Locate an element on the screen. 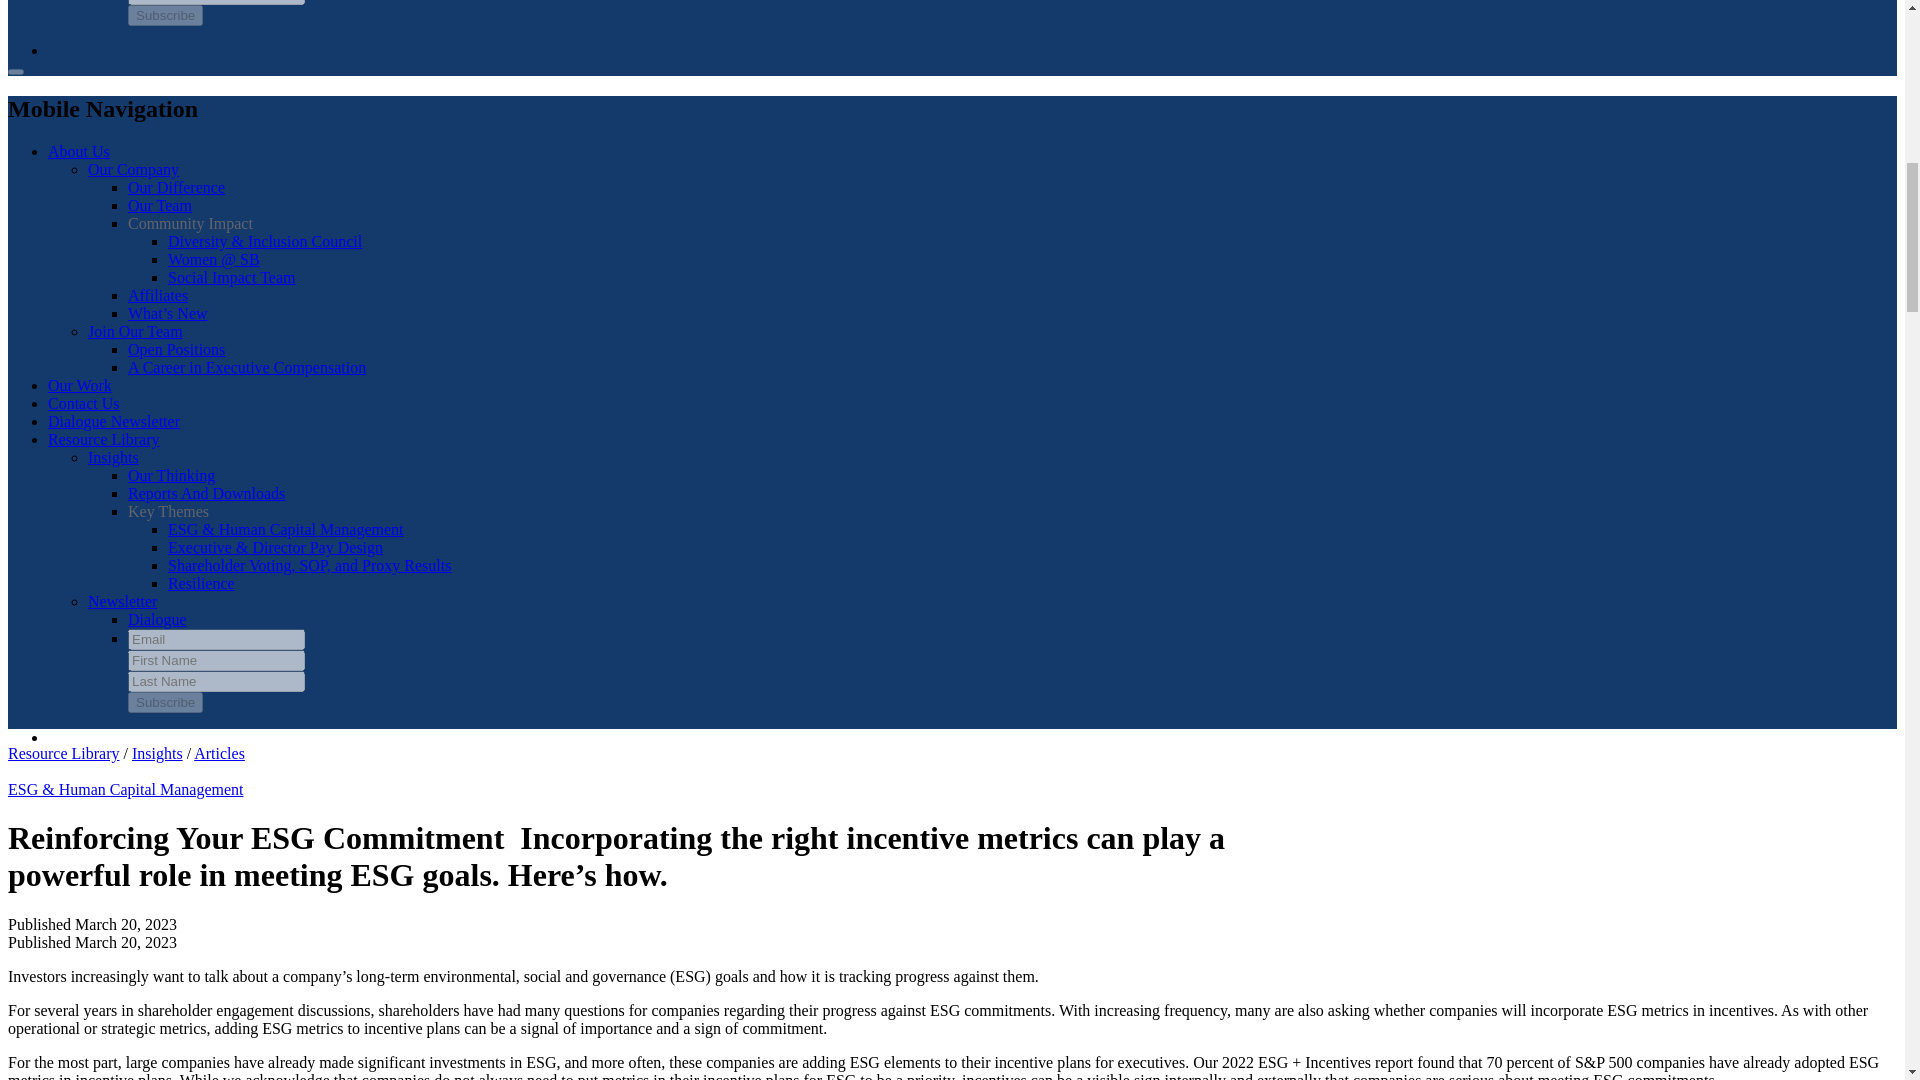 This screenshot has height=1080, width=1920. key-themes is located at coordinates (168, 511).